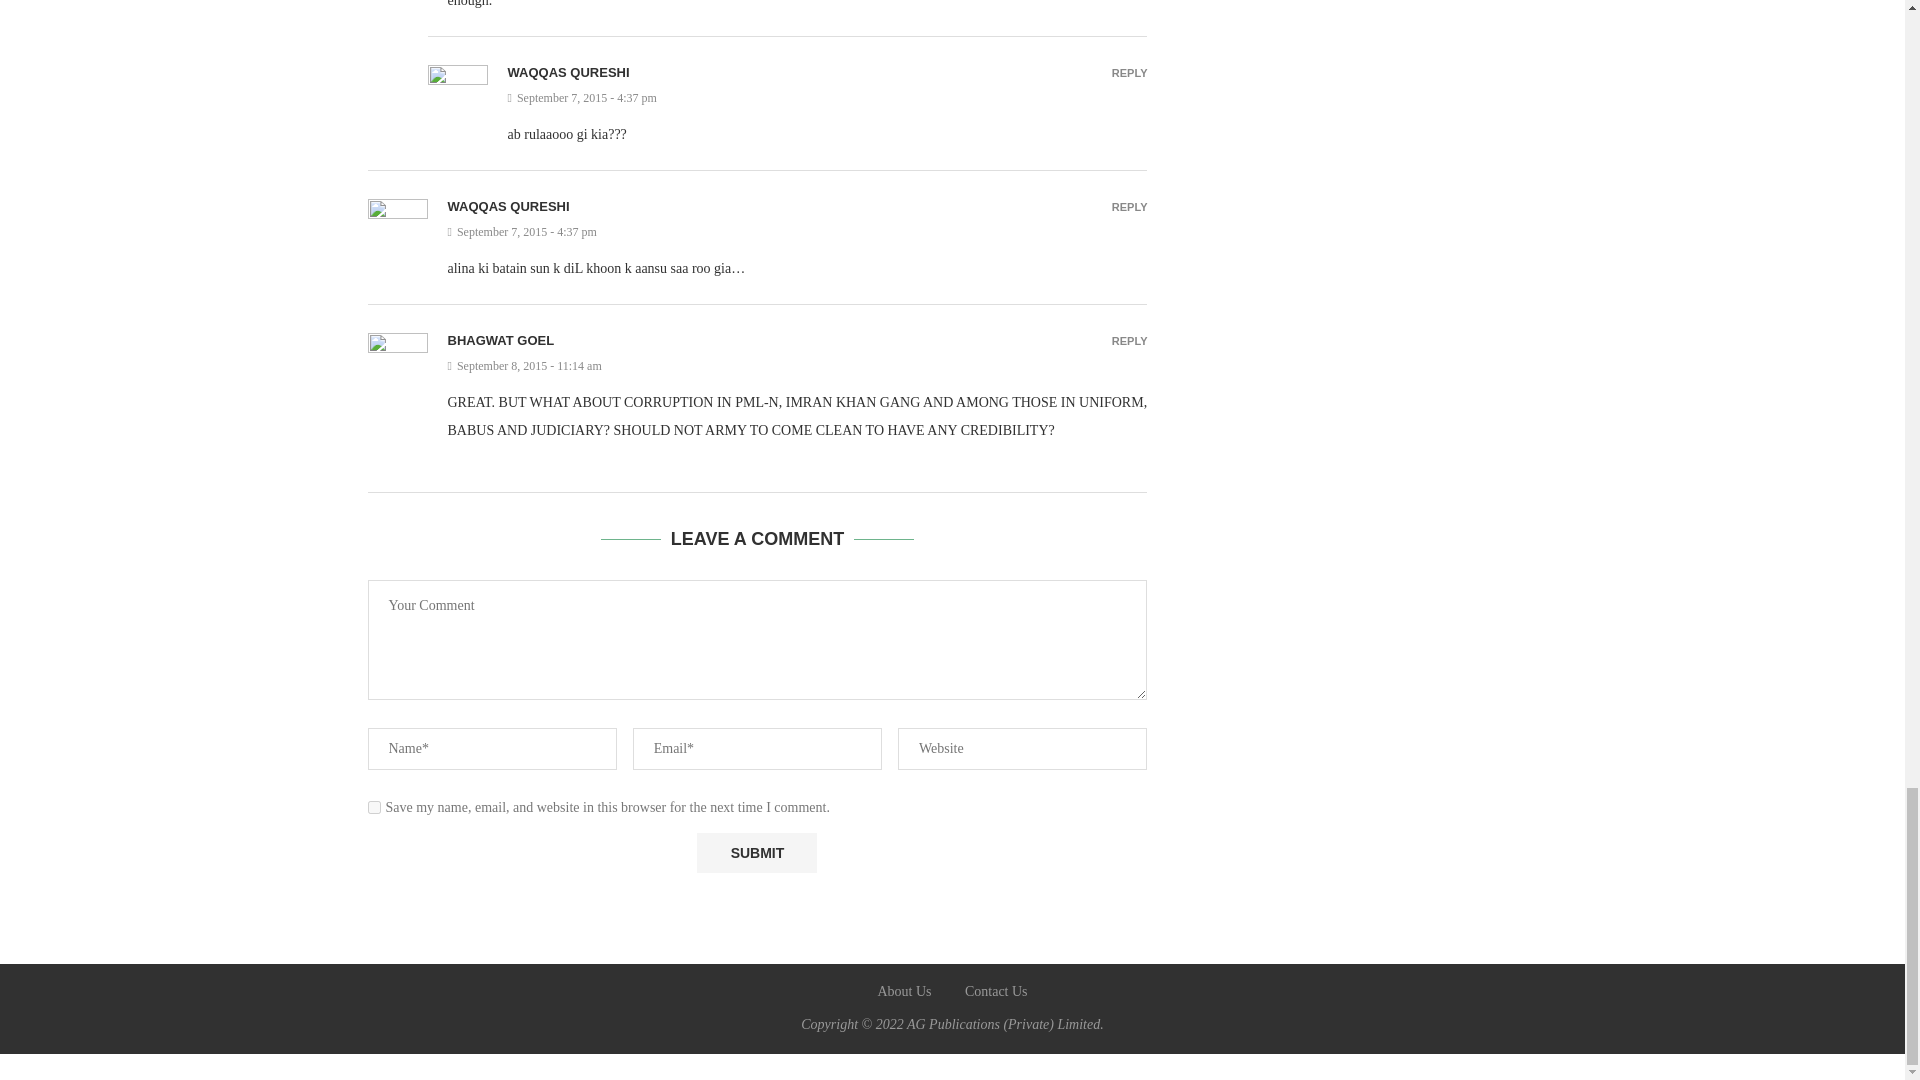 This screenshot has height=1080, width=1920. What do you see at coordinates (374, 808) in the screenshot?
I see `yes` at bounding box center [374, 808].